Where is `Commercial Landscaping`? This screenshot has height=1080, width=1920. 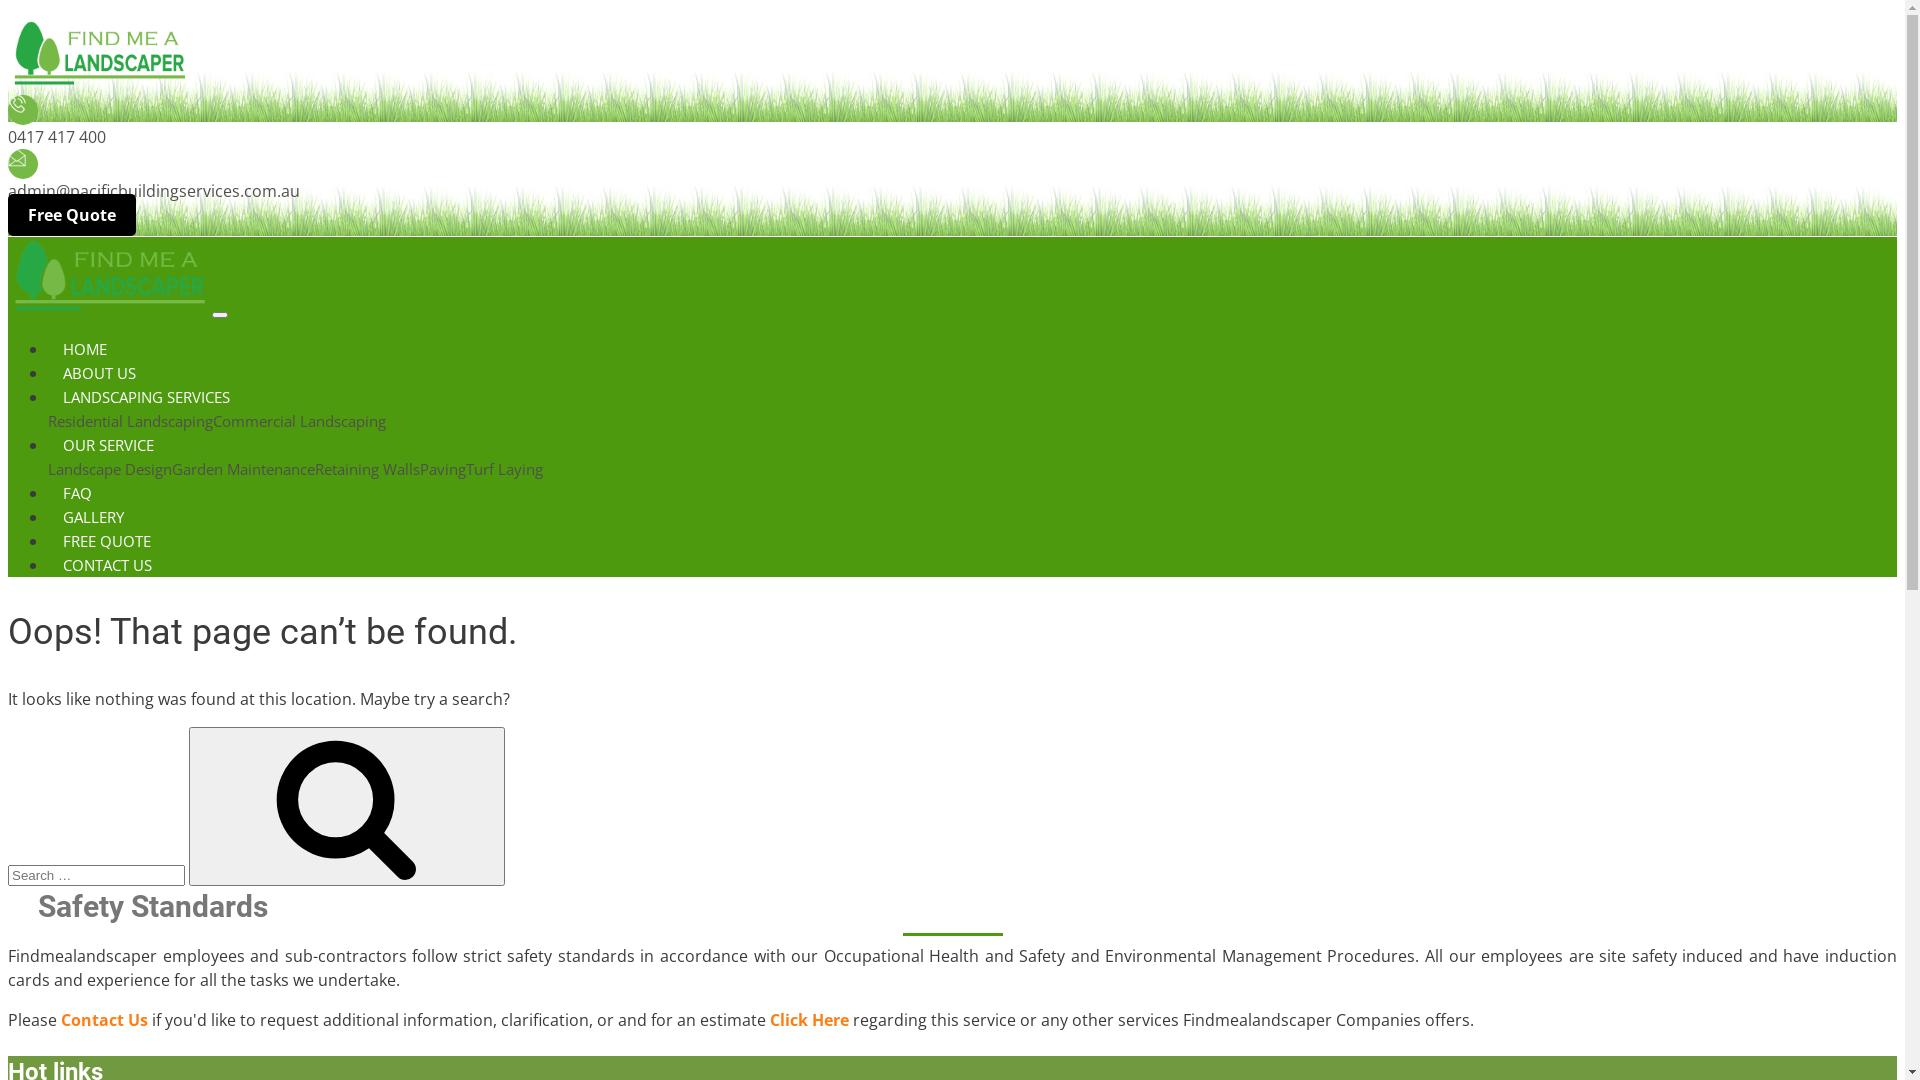 Commercial Landscaping is located at coordinates (300, 421).